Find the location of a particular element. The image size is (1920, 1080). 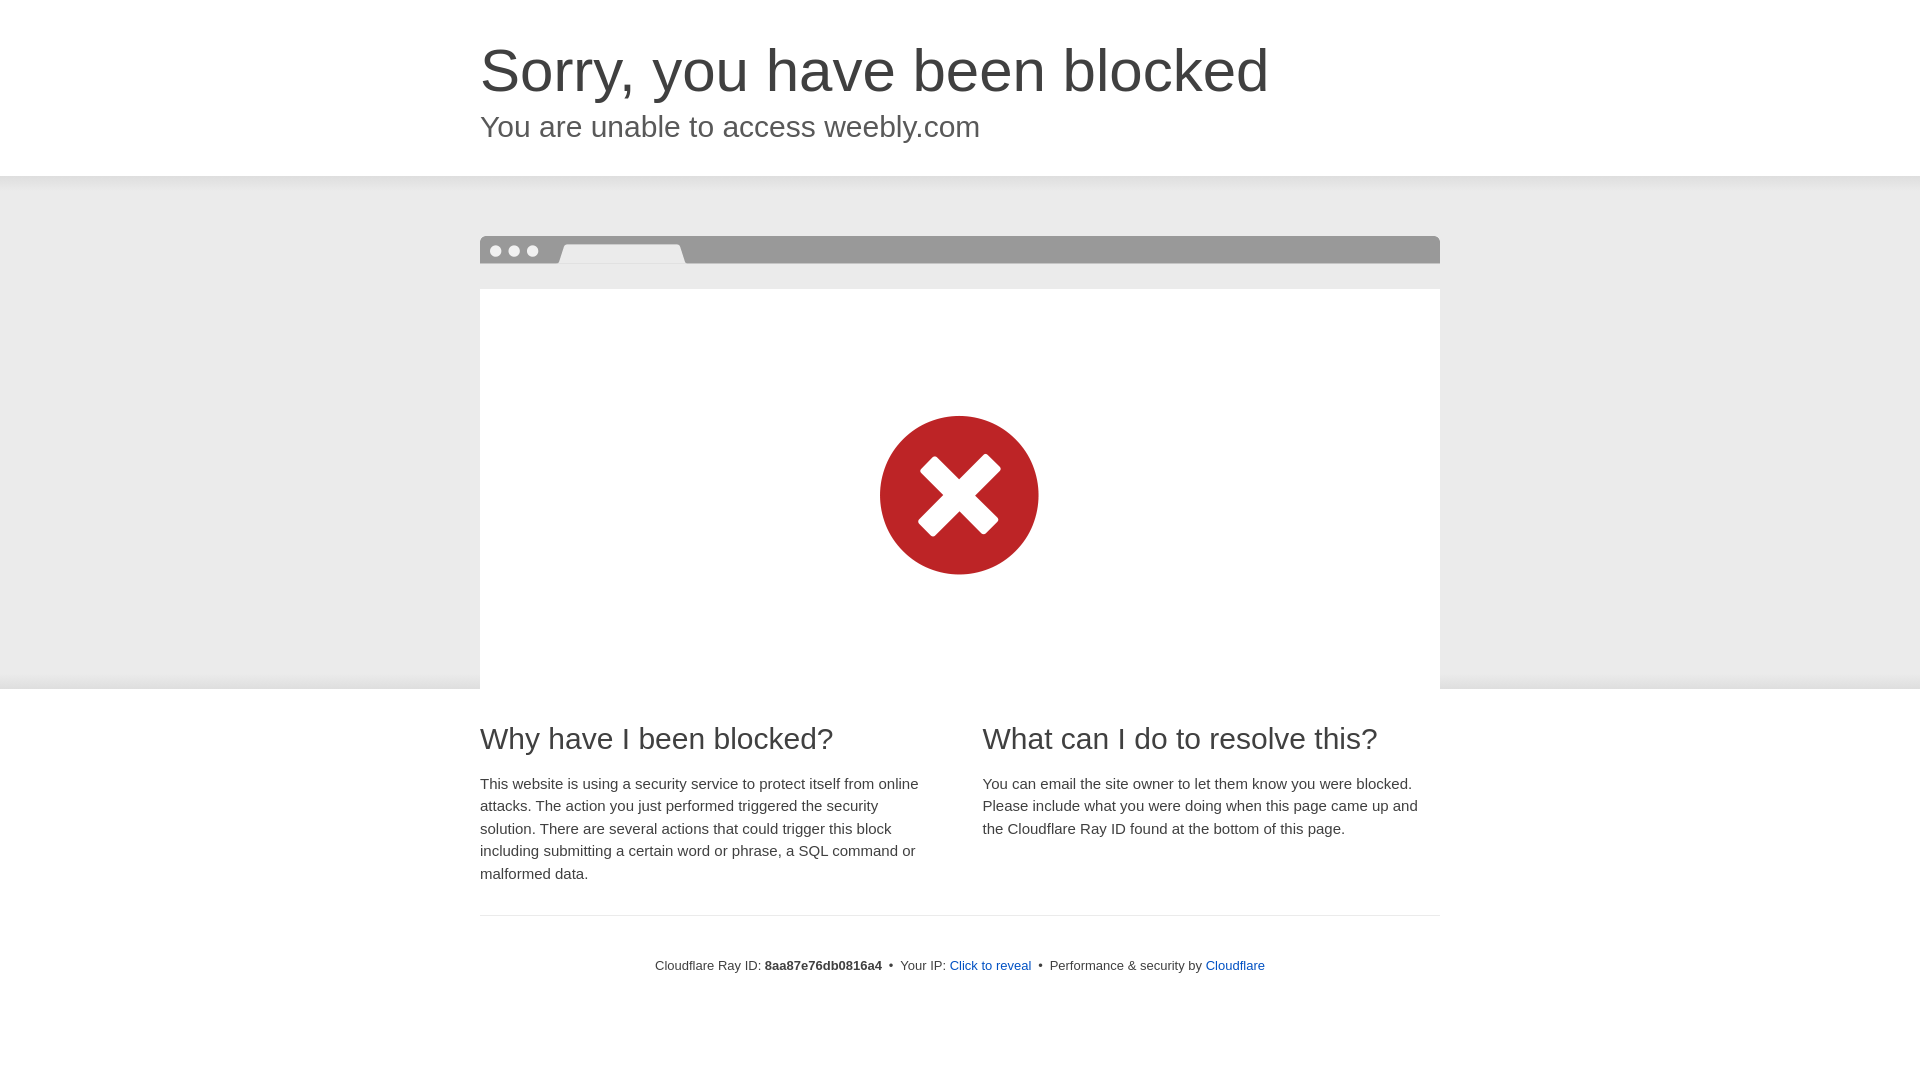

Click to reveal is located at coordinates (991, 966).